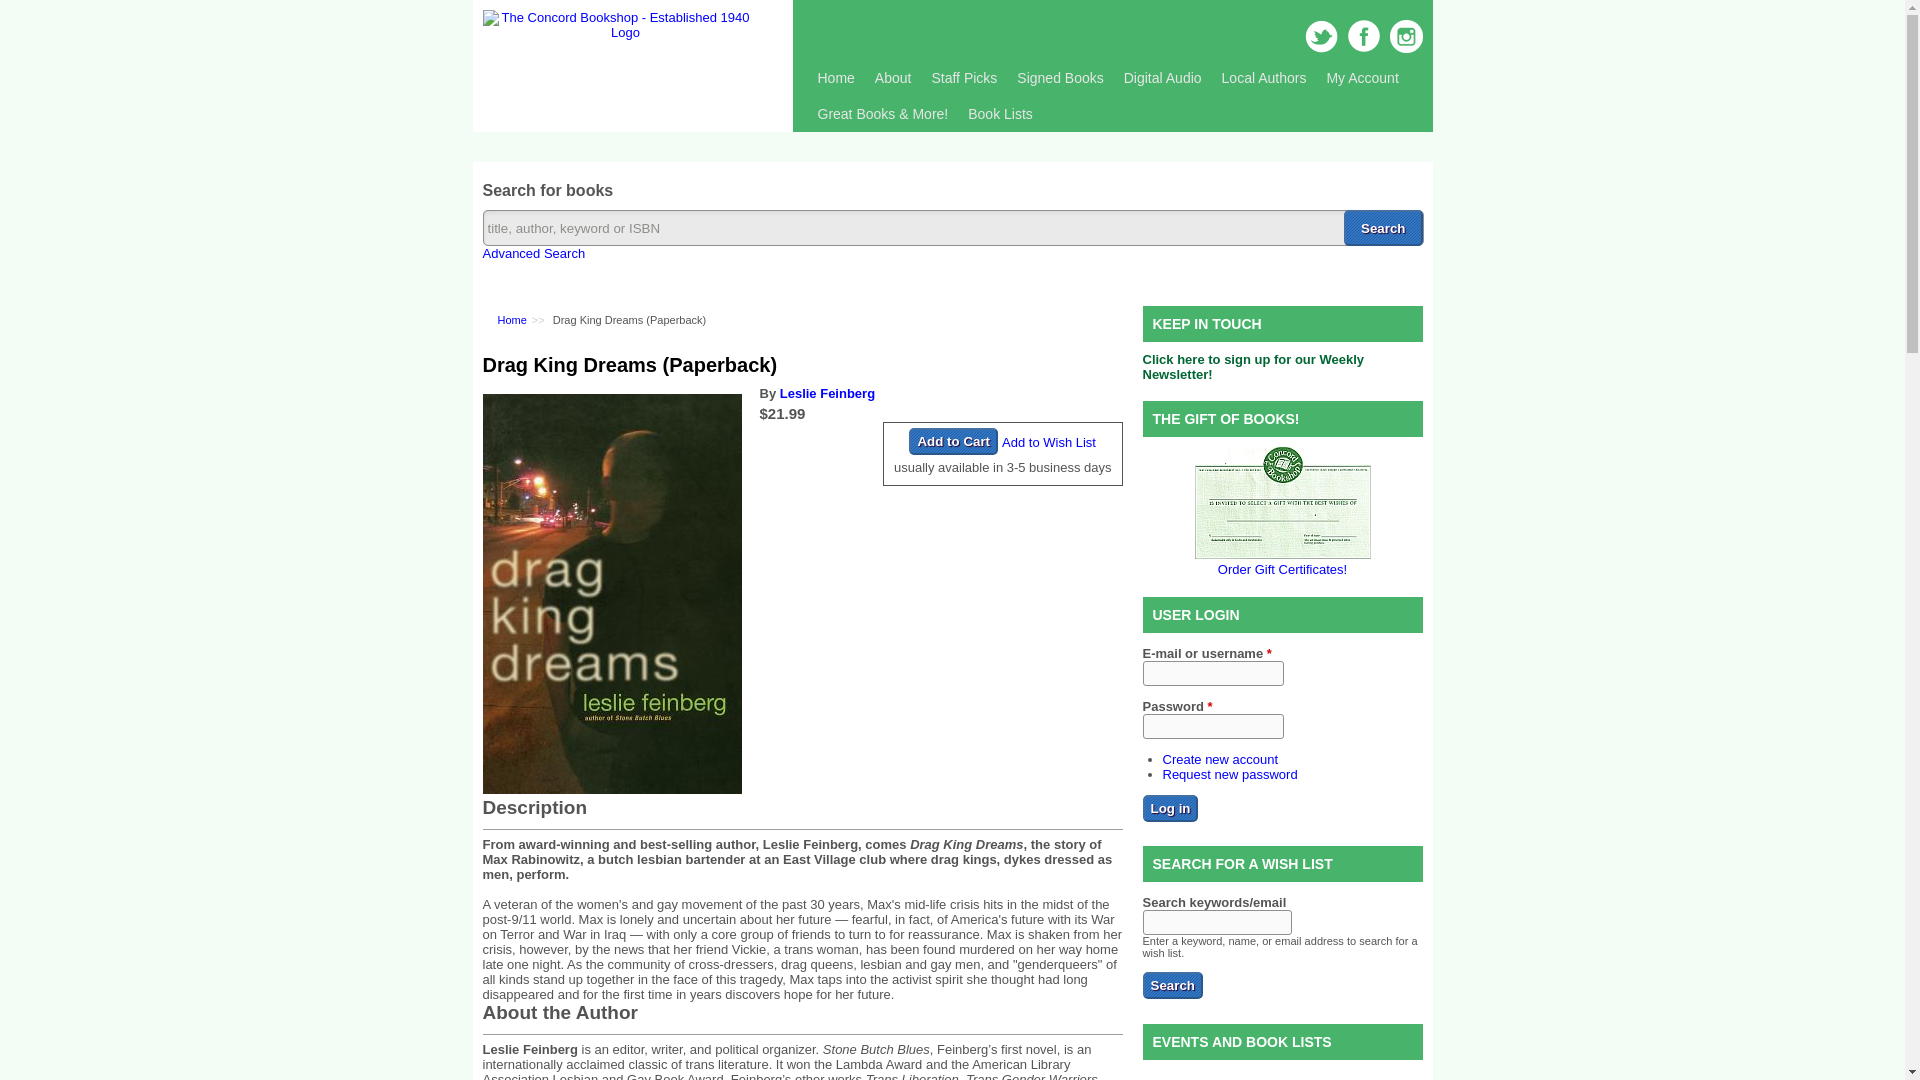  Describe the element at coordinates (893, 78) in the screenshot. I see `About` at that location.